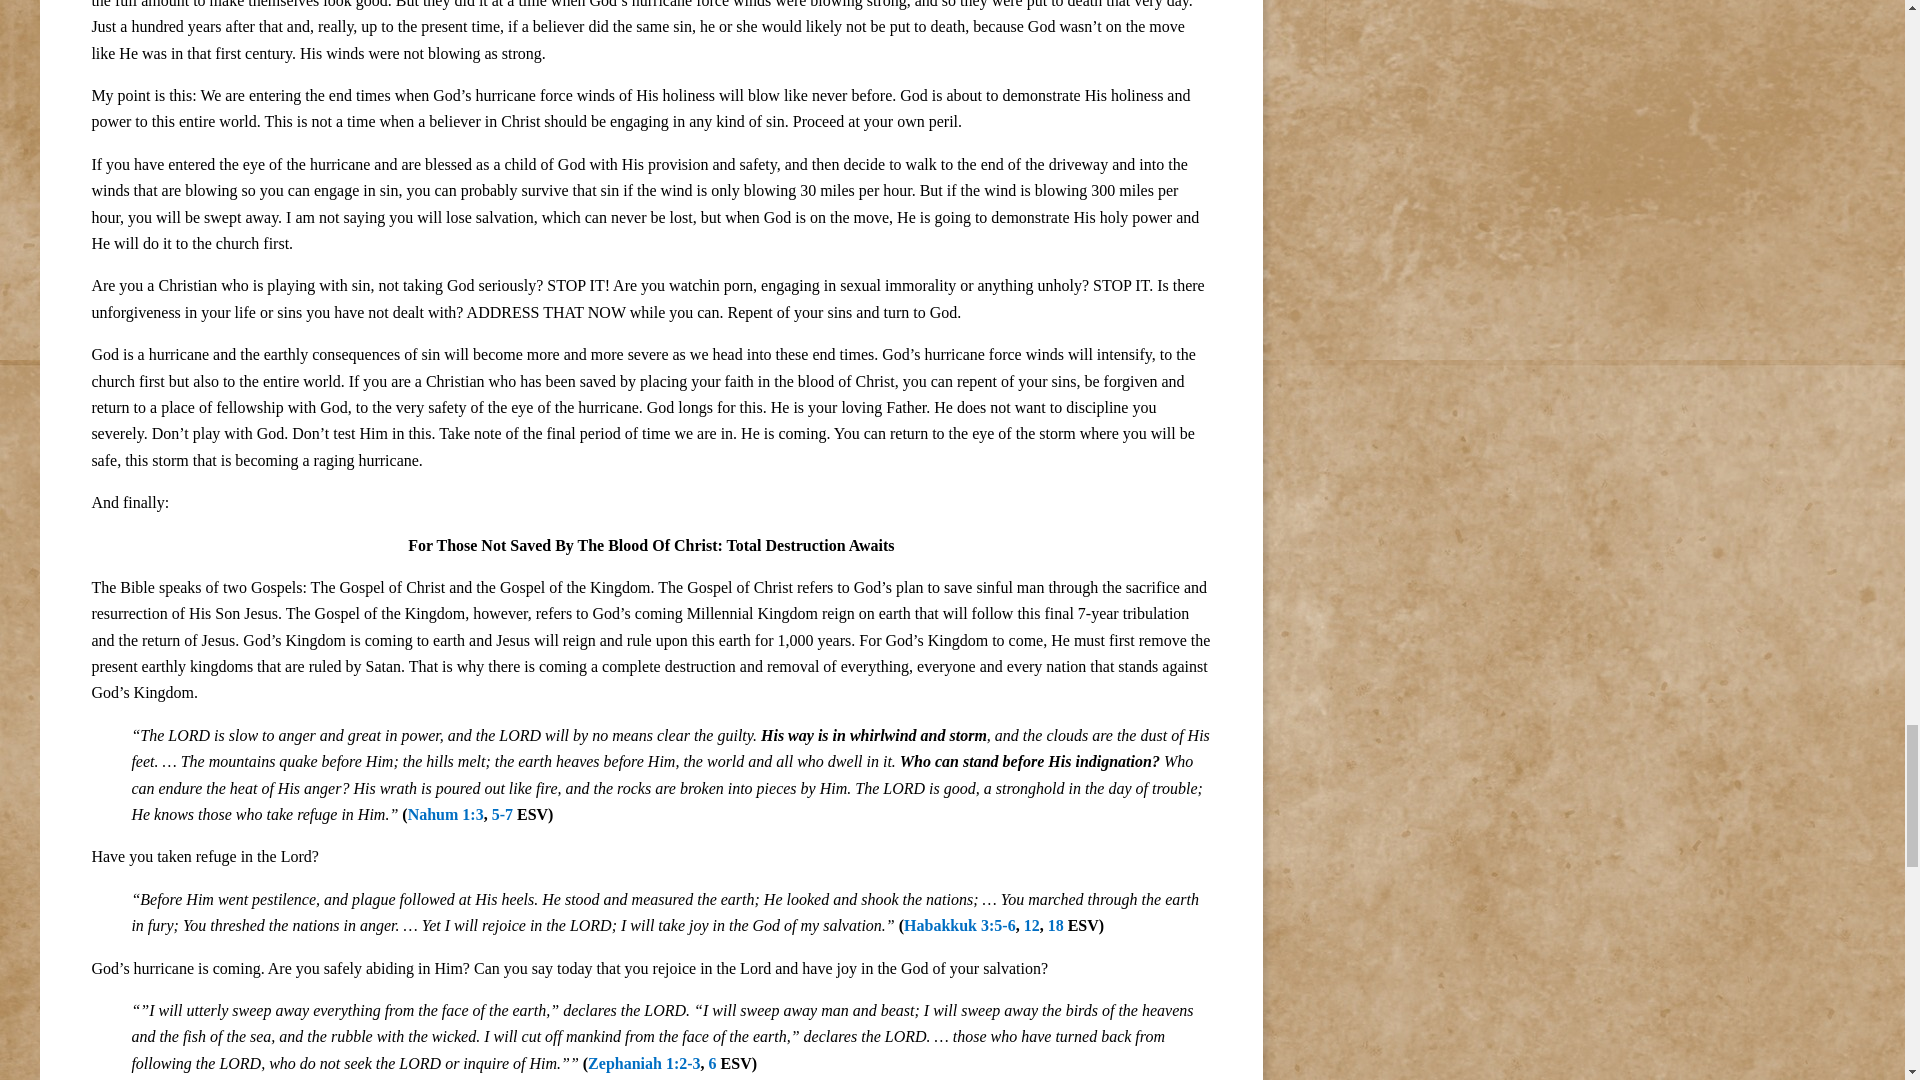 This screenshot has width=1920, height=1080. What do you see at coordinates (445, 814) in the screenshot?
I see `Nahum 1:3` at bounding box center [445, 814].